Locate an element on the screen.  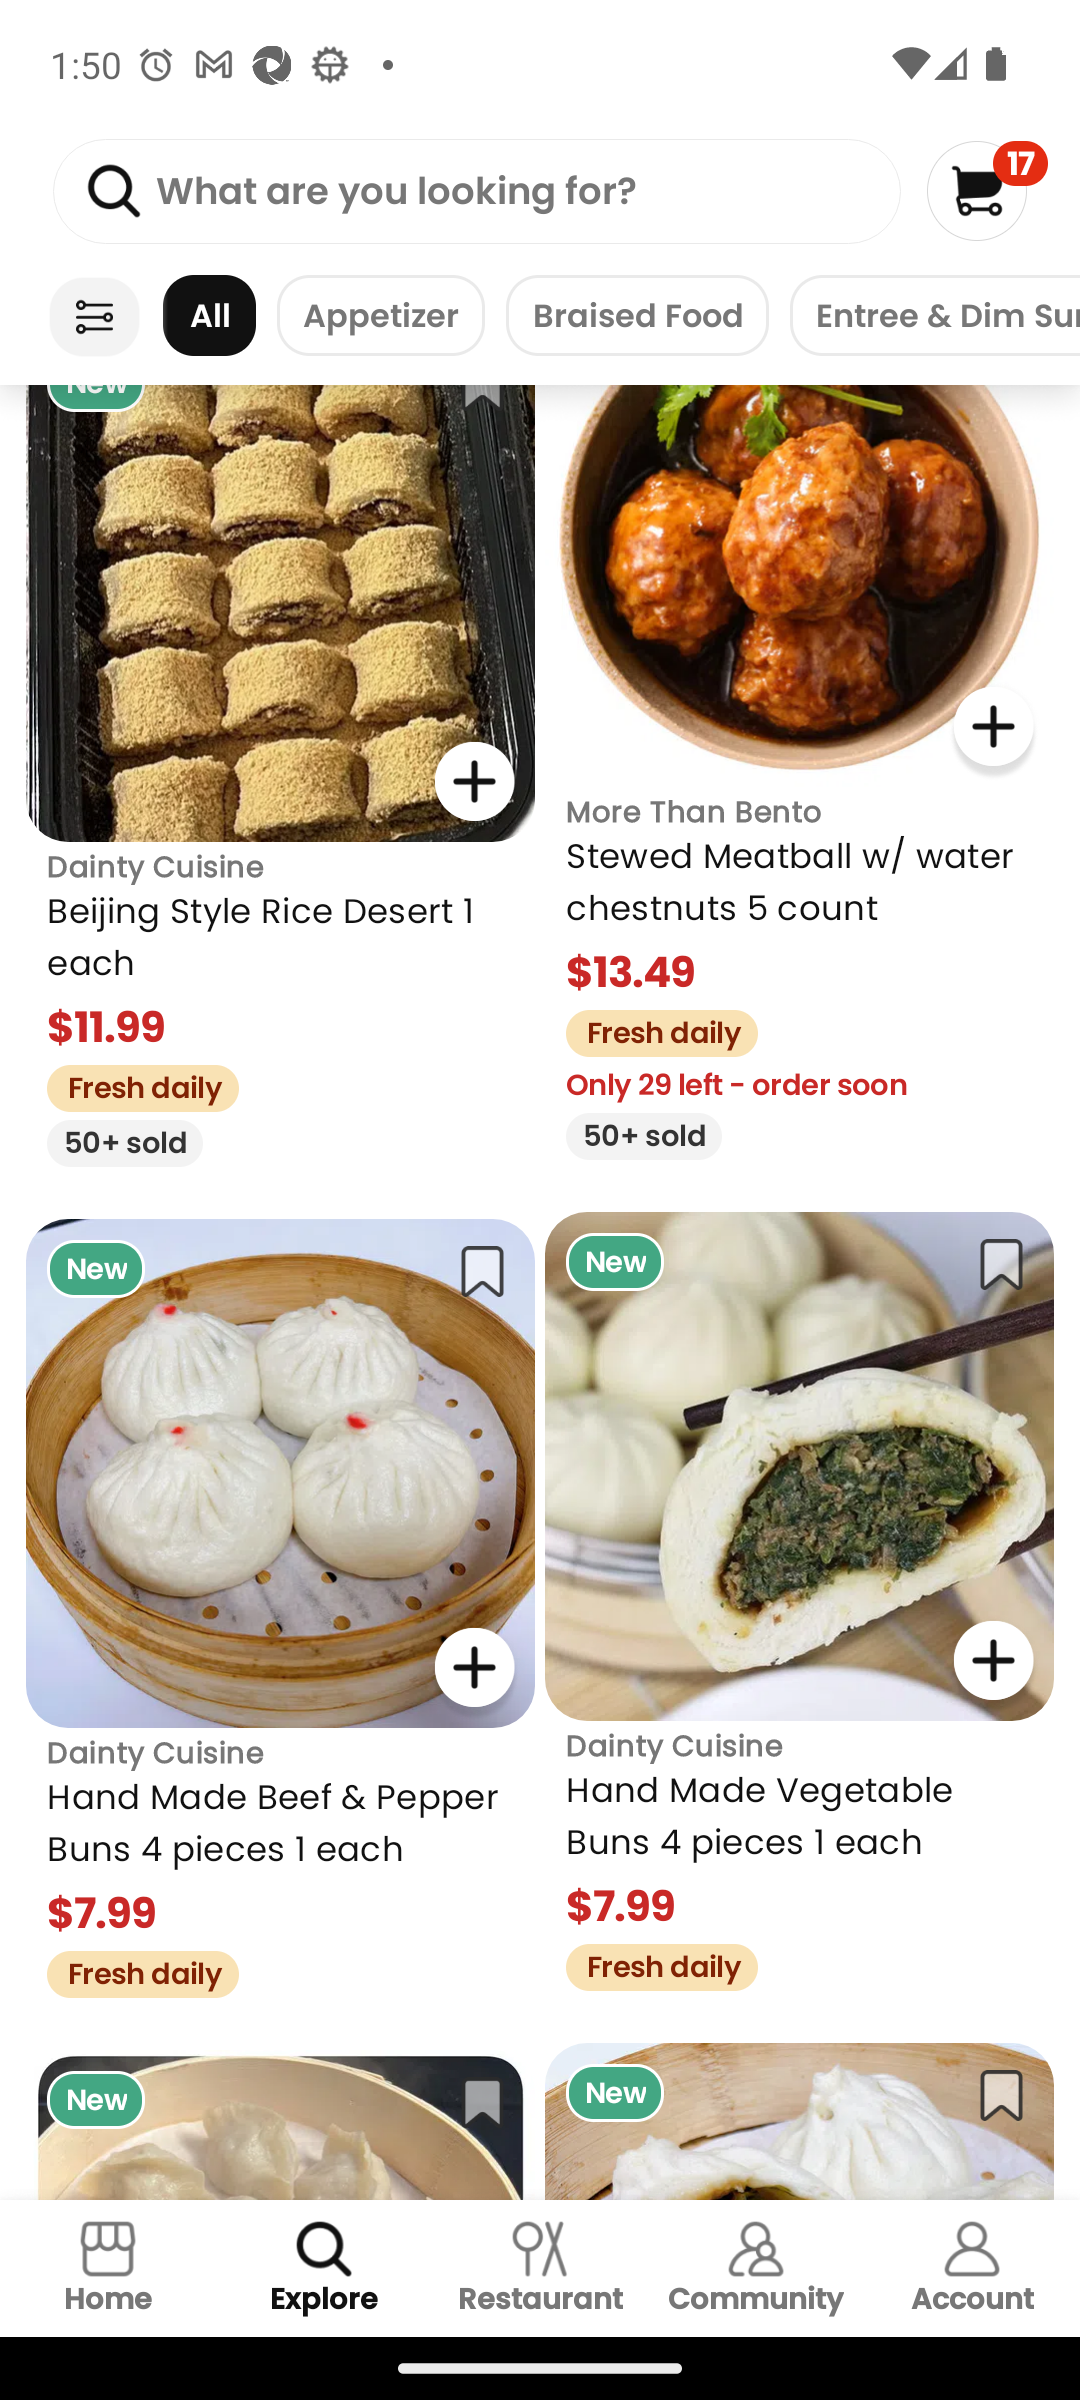
Explore is located at coordinates (324, 2268).